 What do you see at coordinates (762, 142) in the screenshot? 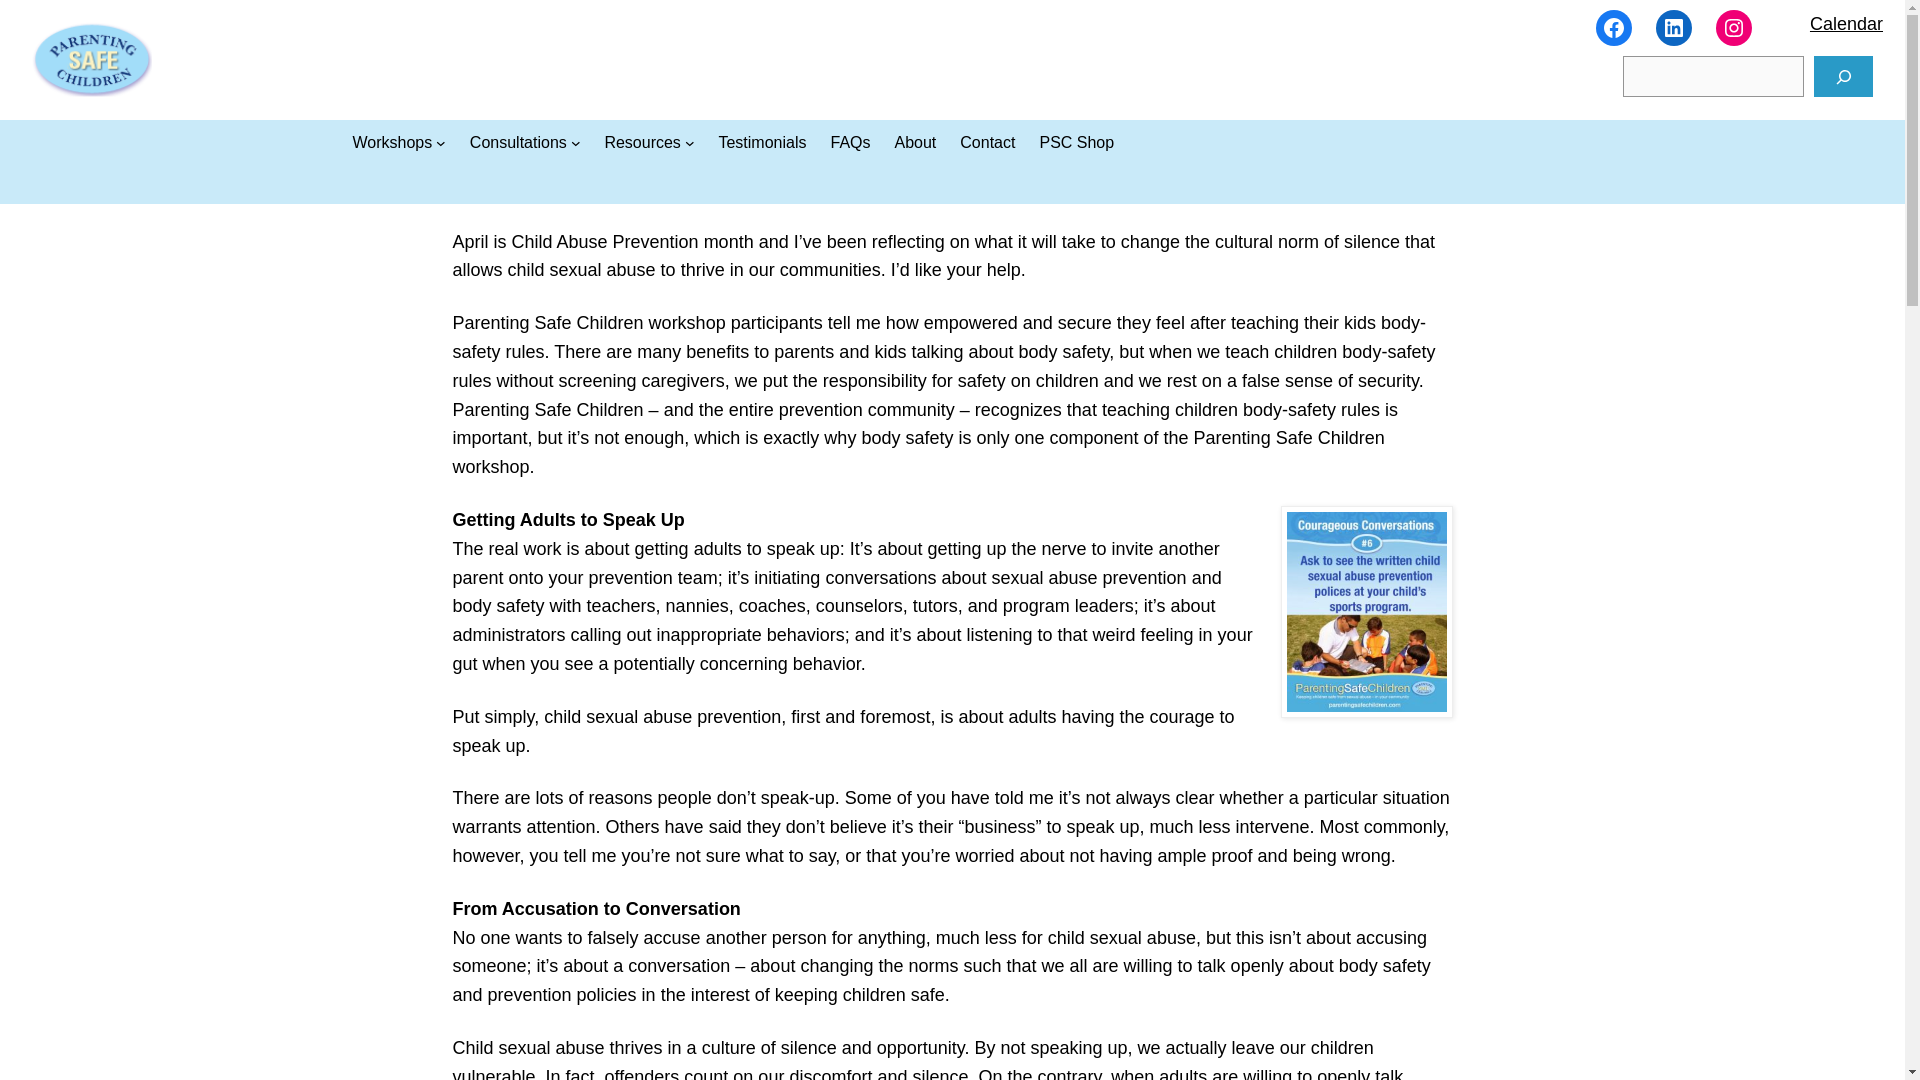
I see `Testimonials` at bounding box center [762, 142].